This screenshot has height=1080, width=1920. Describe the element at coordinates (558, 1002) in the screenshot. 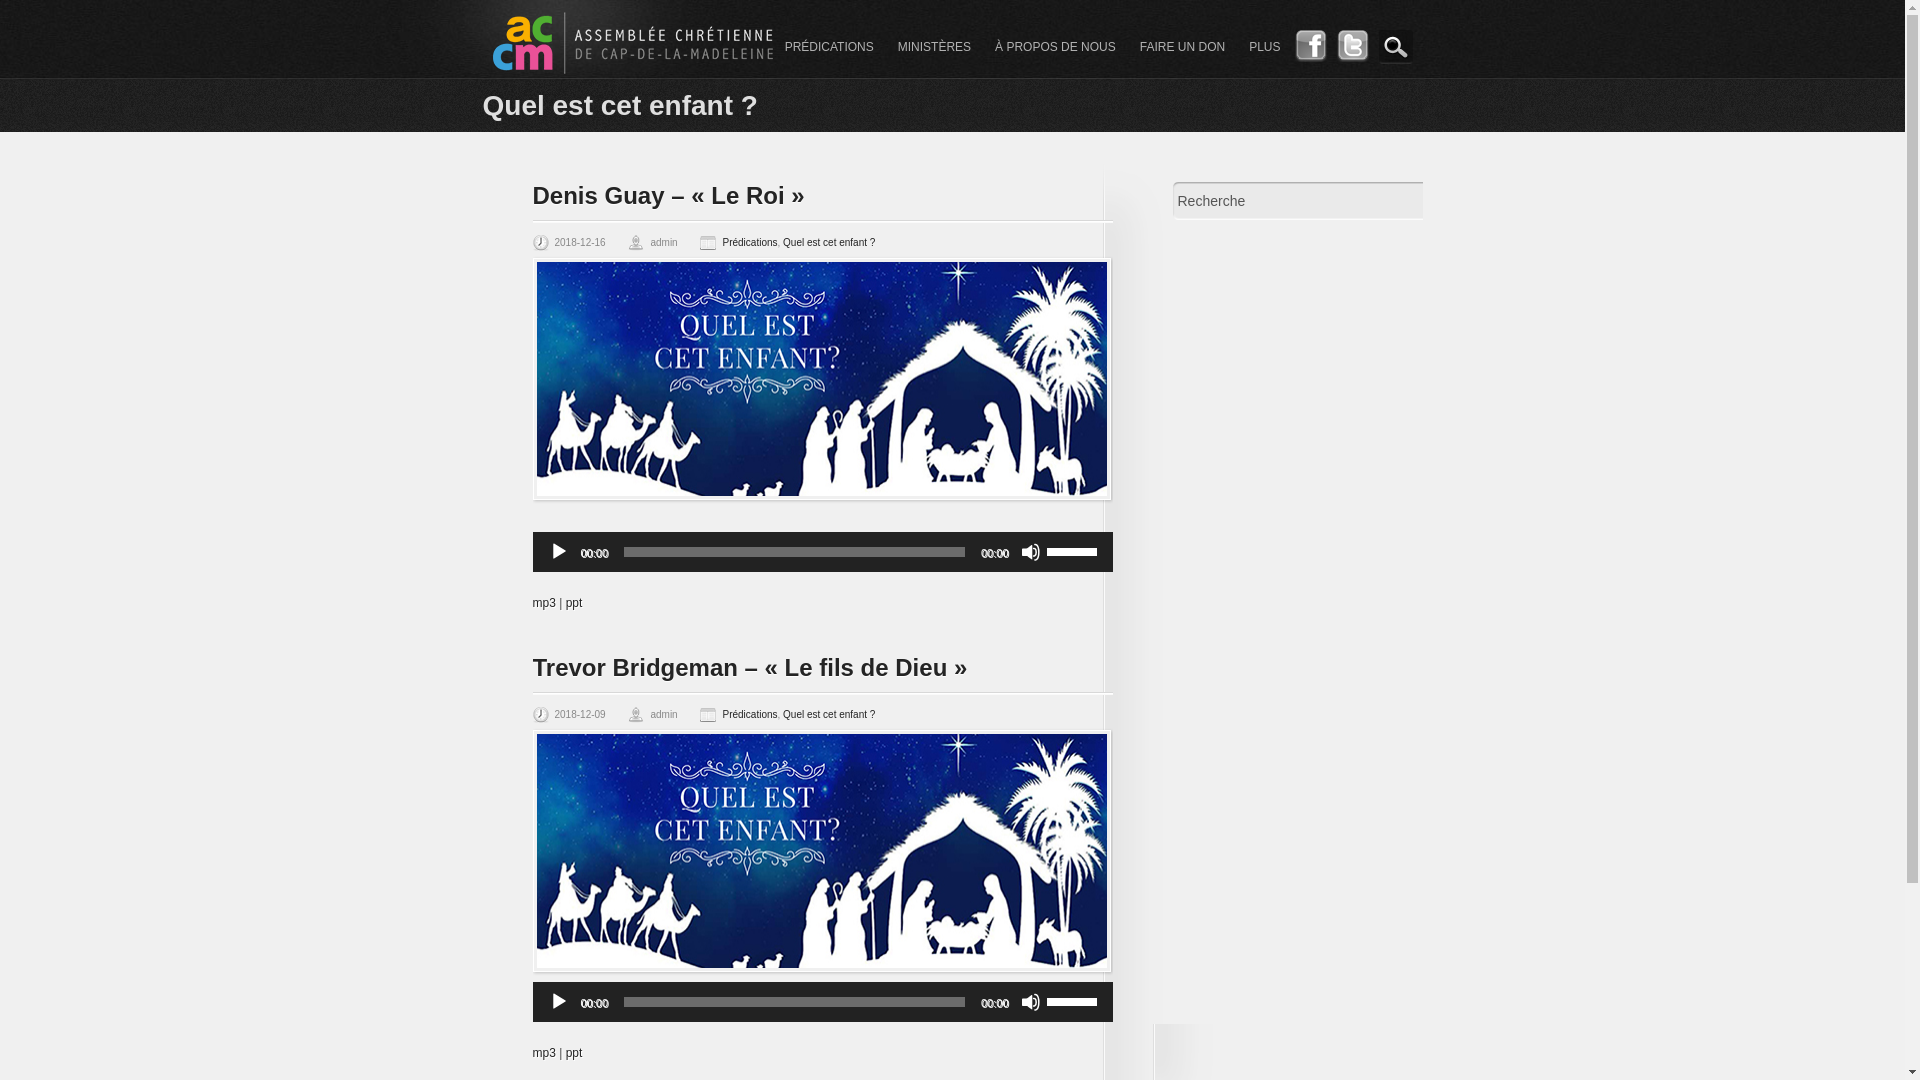

I see `Lecture` at that location.